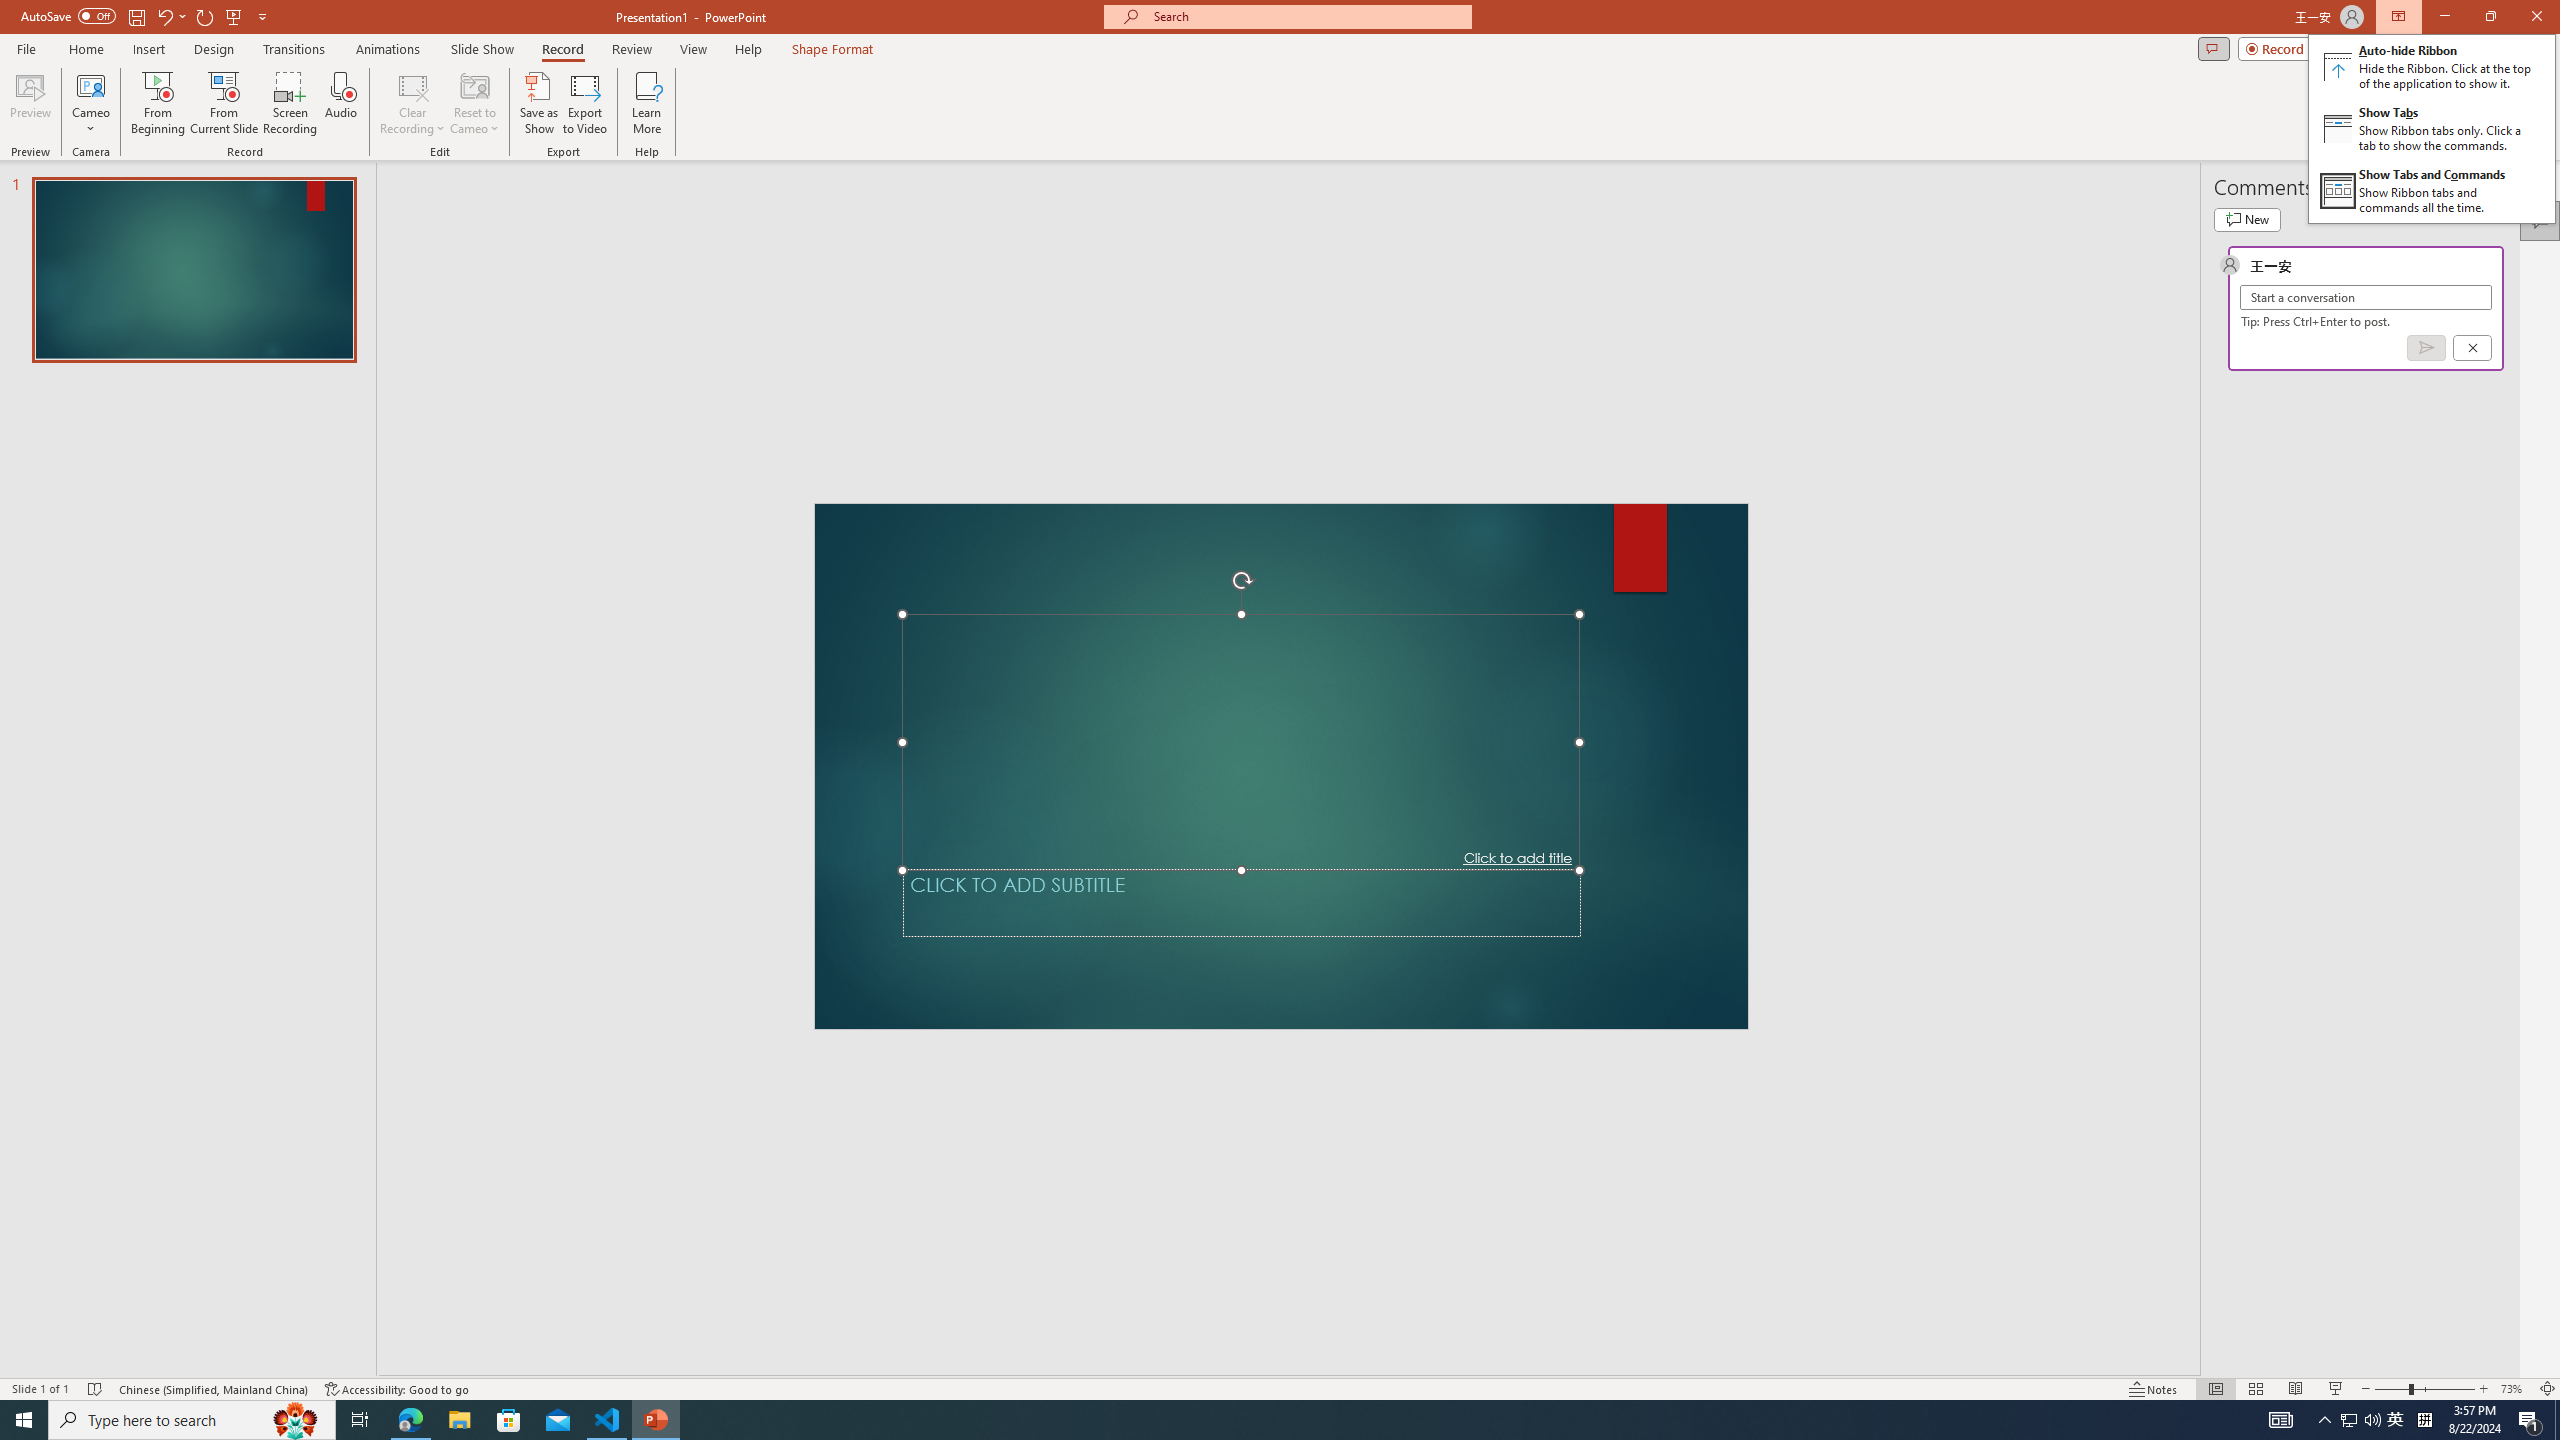 This screenshot has width=2560, height=1440. I want to click on User Promoted Notification Area, so click(2361, 1420).